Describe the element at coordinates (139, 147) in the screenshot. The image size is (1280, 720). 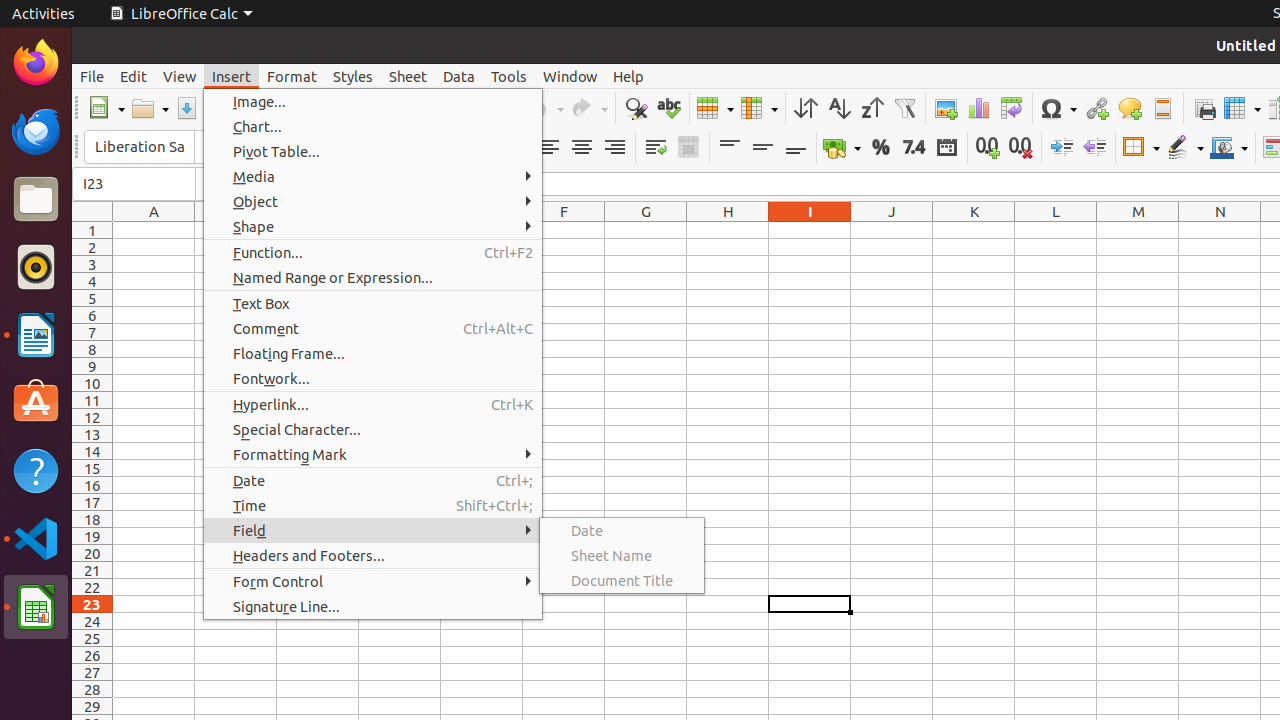
I see `Font Name` at that location.